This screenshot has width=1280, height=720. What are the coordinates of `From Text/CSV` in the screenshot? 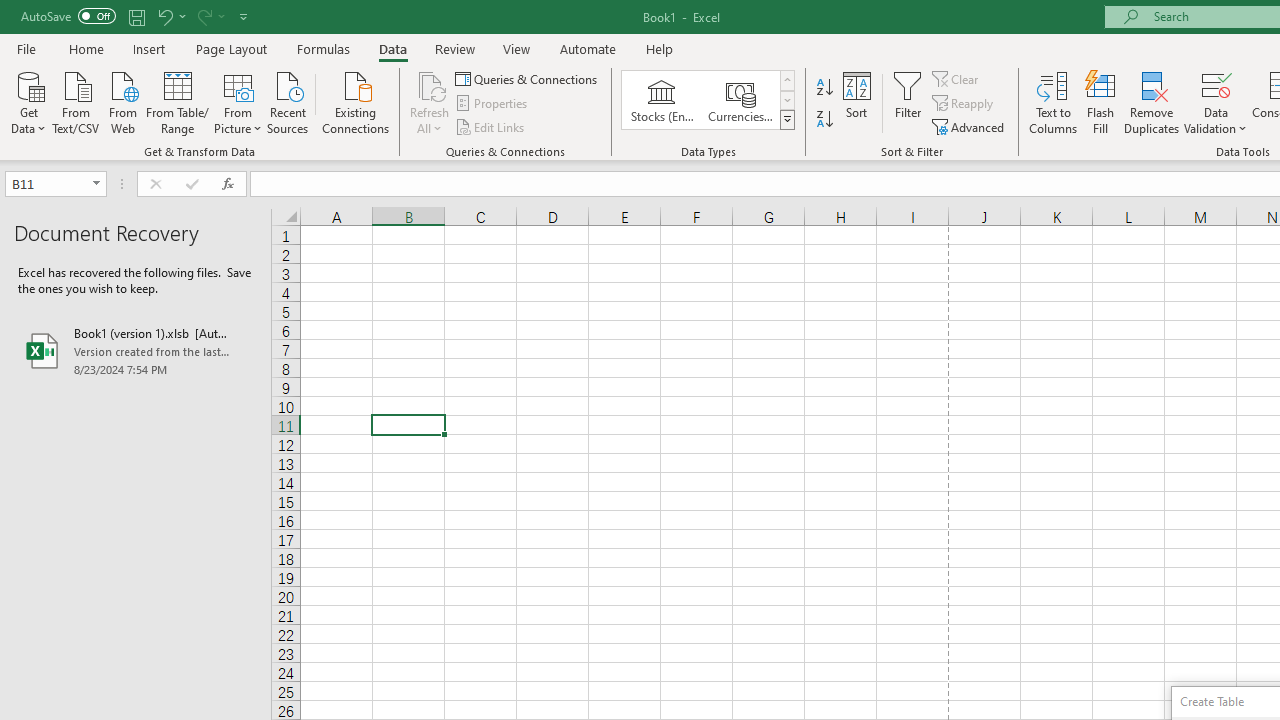 It's located at (76, 101).